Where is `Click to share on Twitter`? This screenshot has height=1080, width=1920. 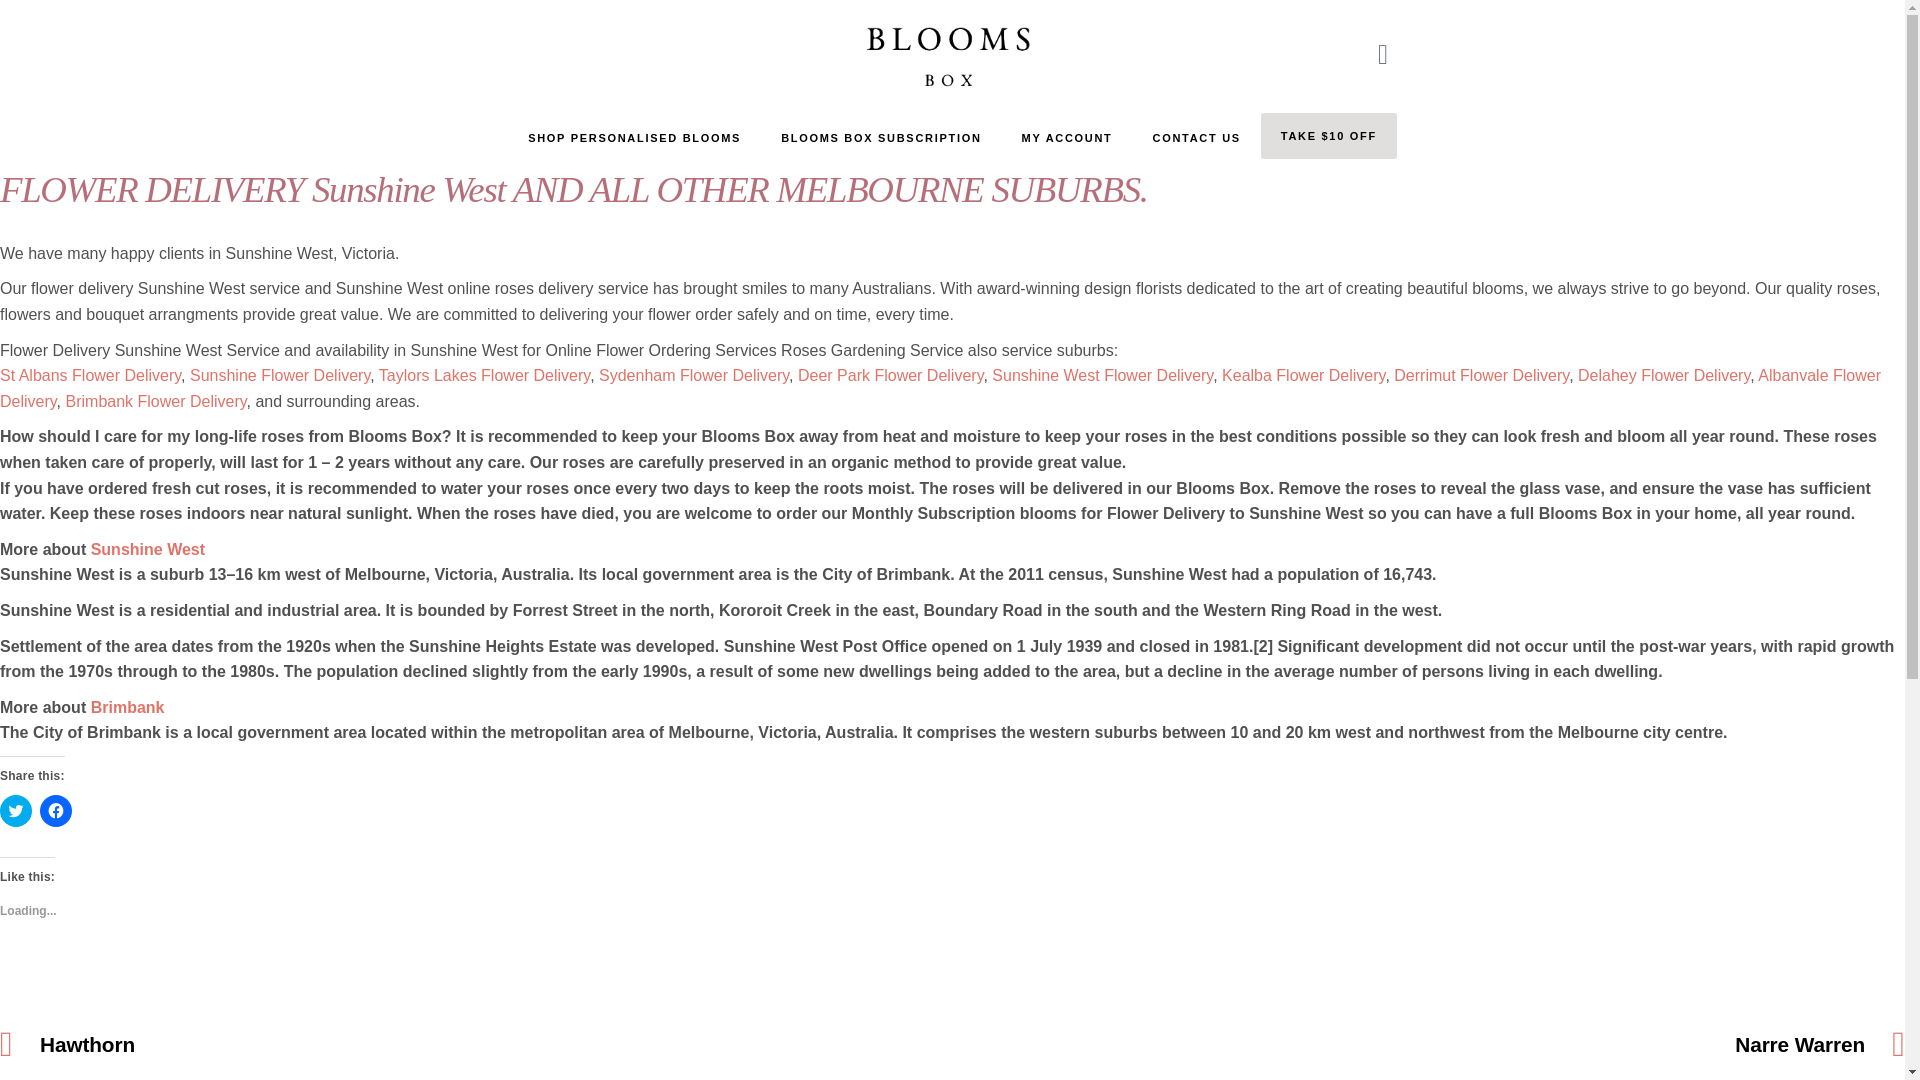 Click to share on Twitter is located at coordinates (16, 810).